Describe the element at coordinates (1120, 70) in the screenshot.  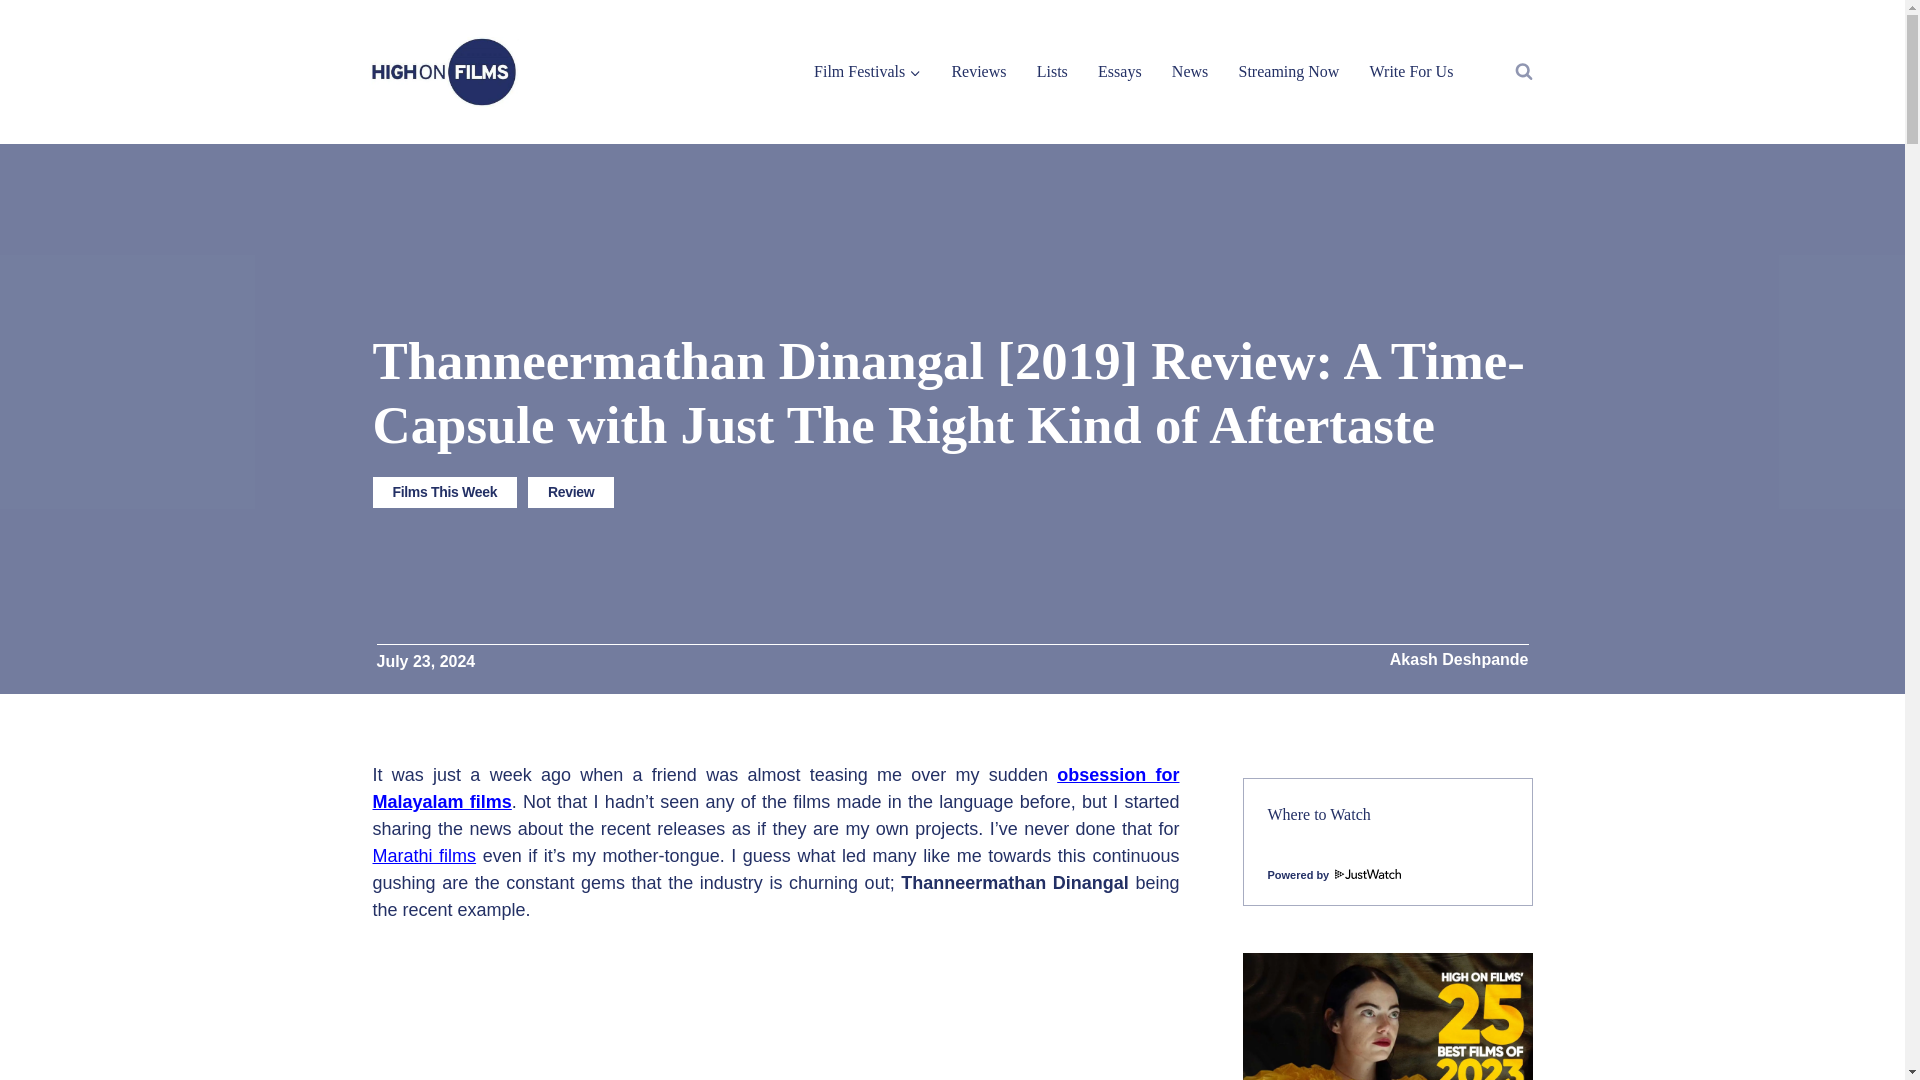
I see `Essays` at that location.